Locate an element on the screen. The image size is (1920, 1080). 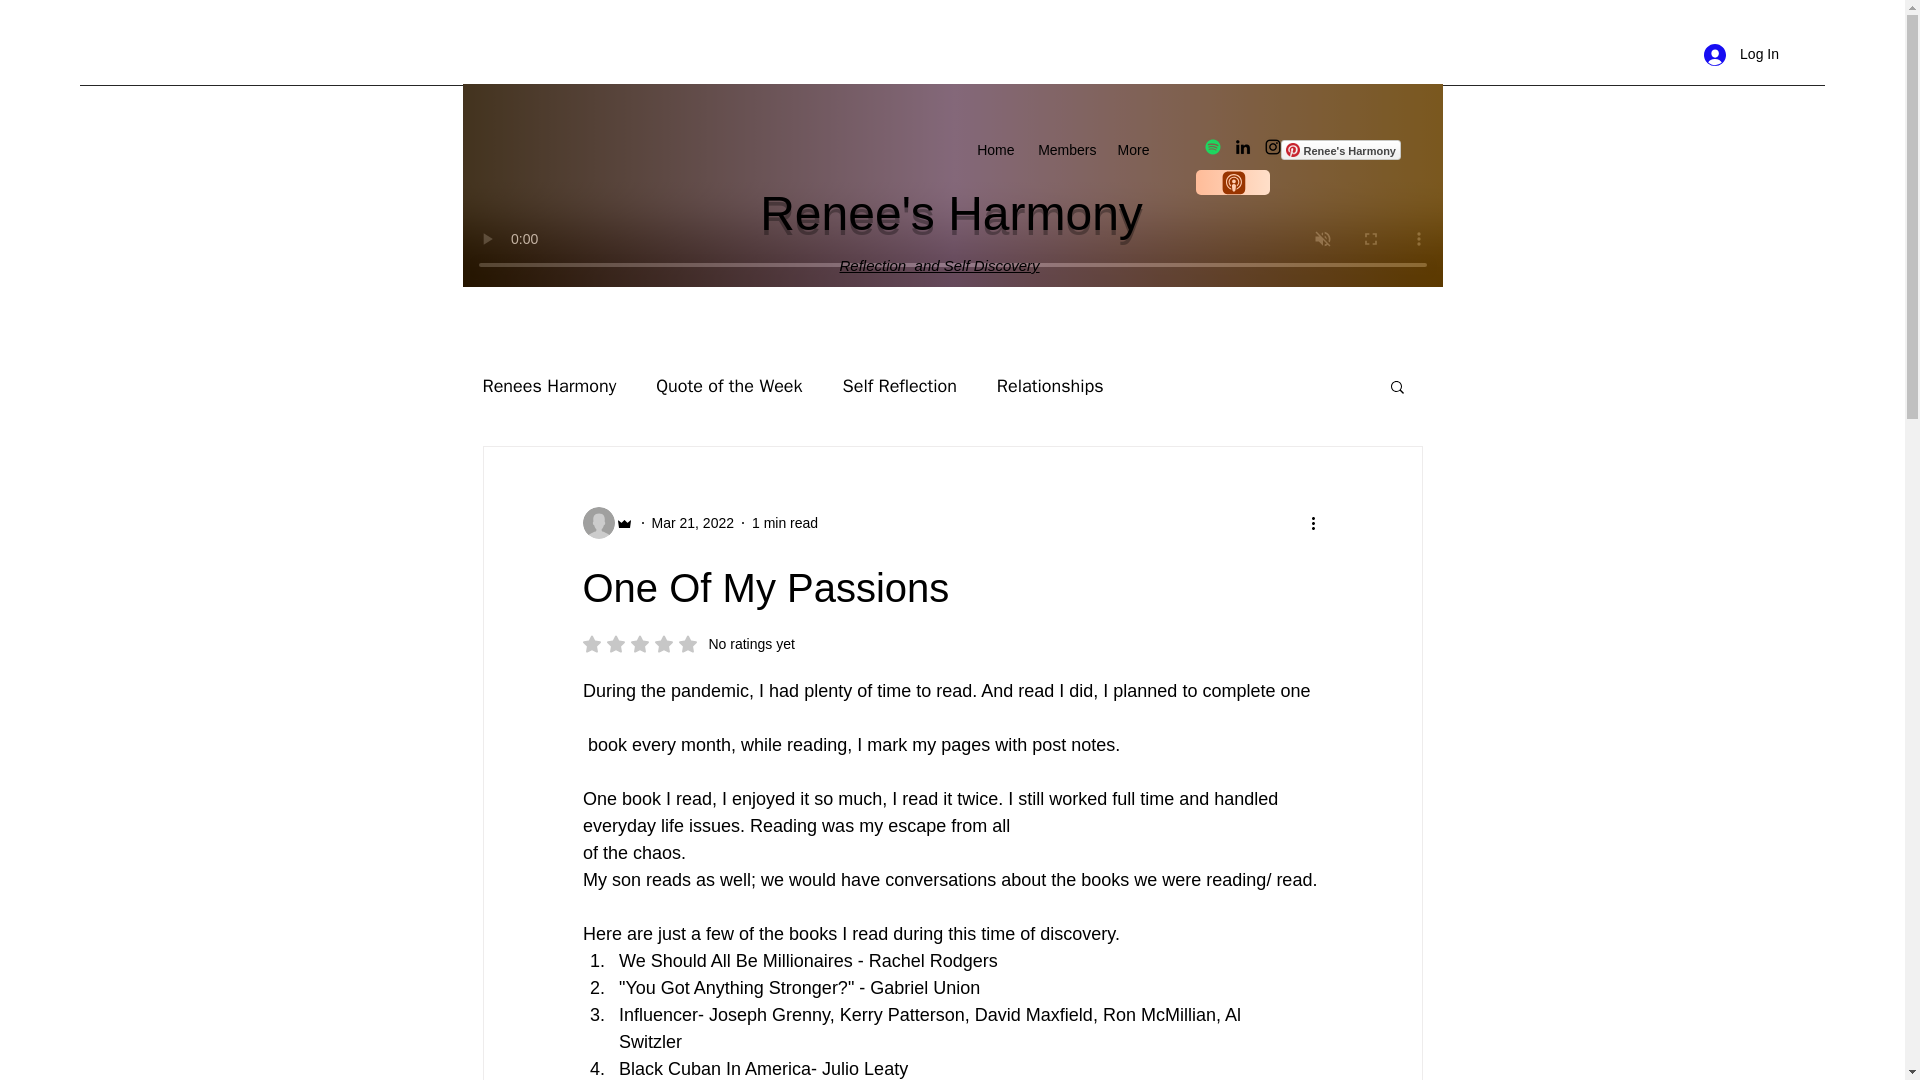
Mar 21, 2022 is located at coordinates (694, 522).